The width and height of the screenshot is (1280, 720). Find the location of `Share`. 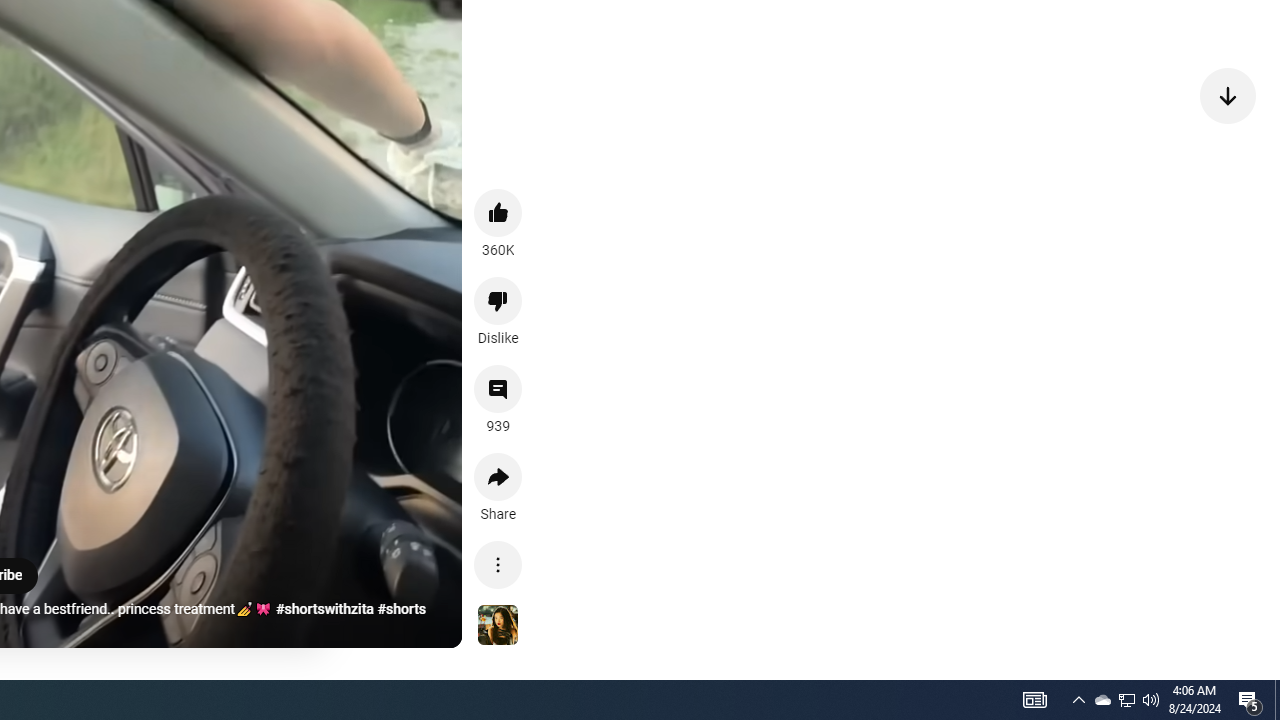

Share is located at coordinates (498, 476).